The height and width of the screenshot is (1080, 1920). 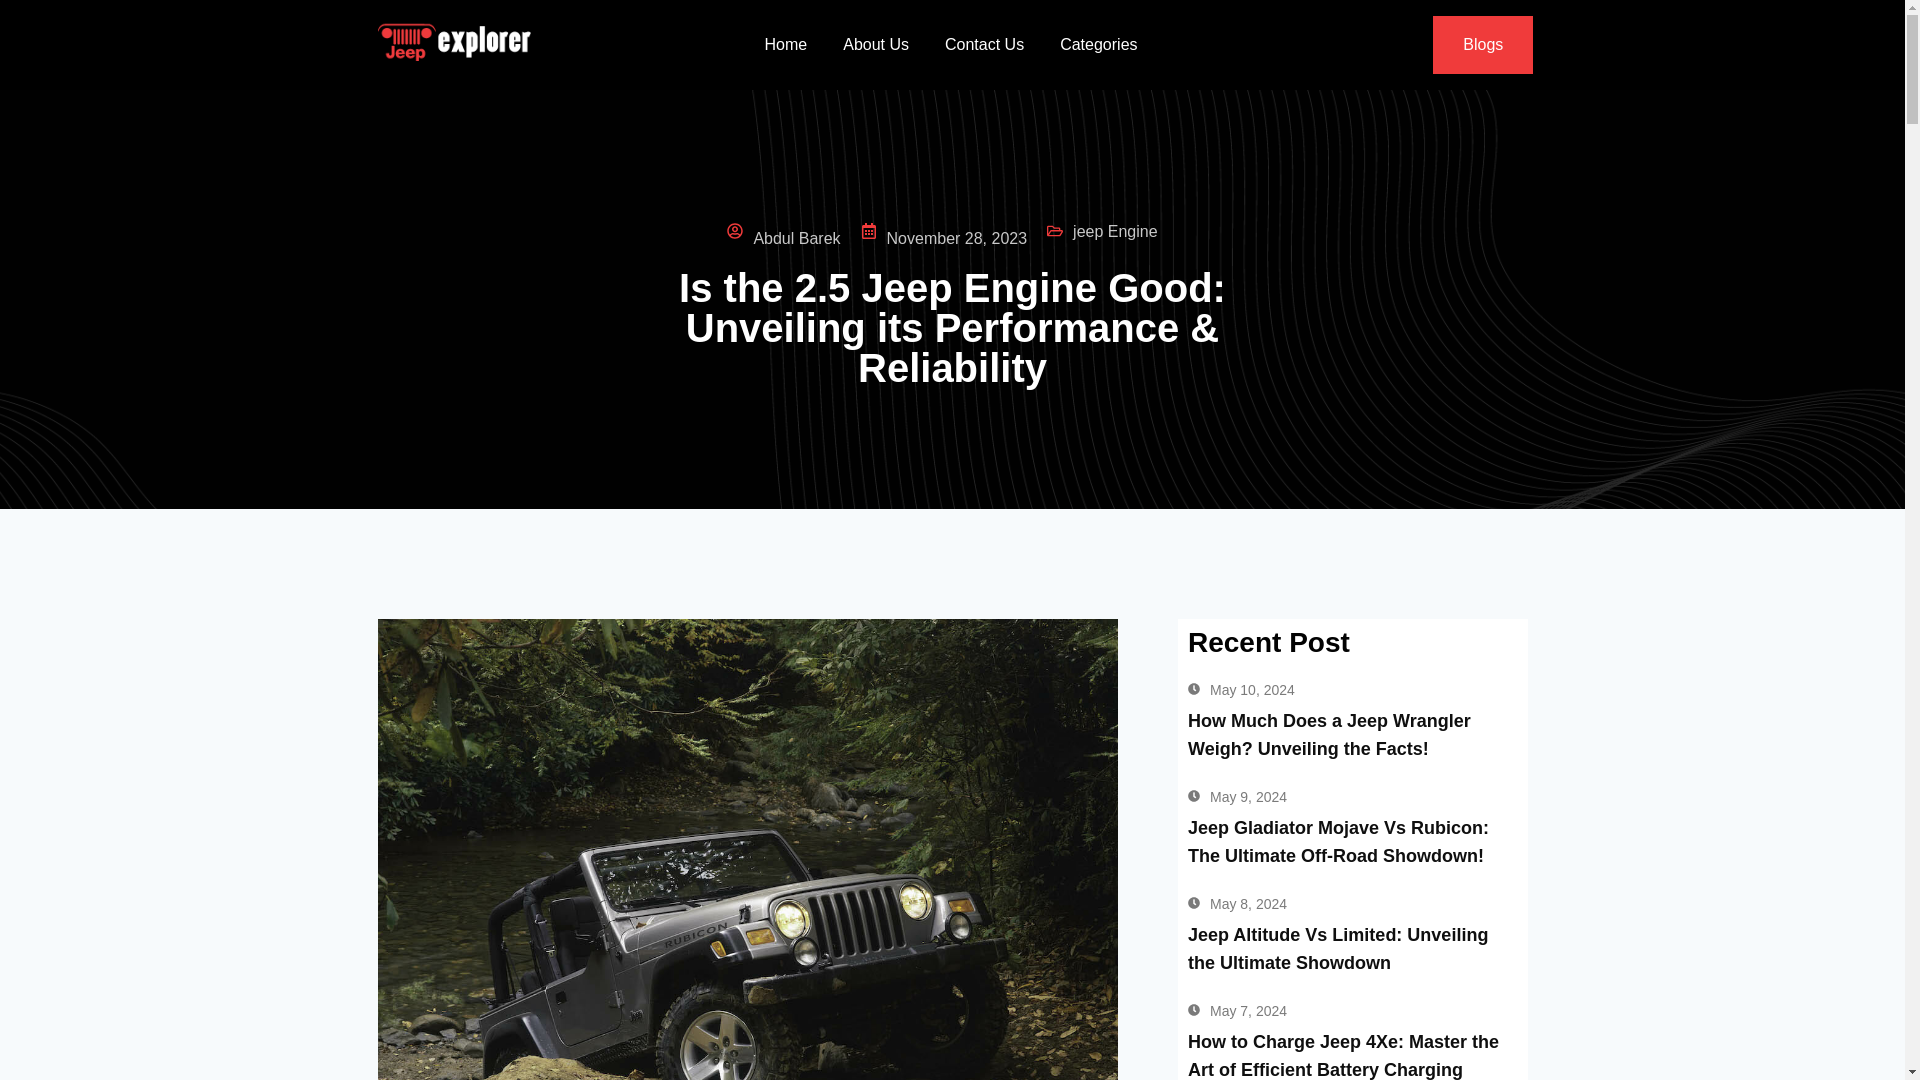 What do you see at coordinates (984, 44) in the screenshot?
I see `Contact Us` at bounding box center [984, 44].